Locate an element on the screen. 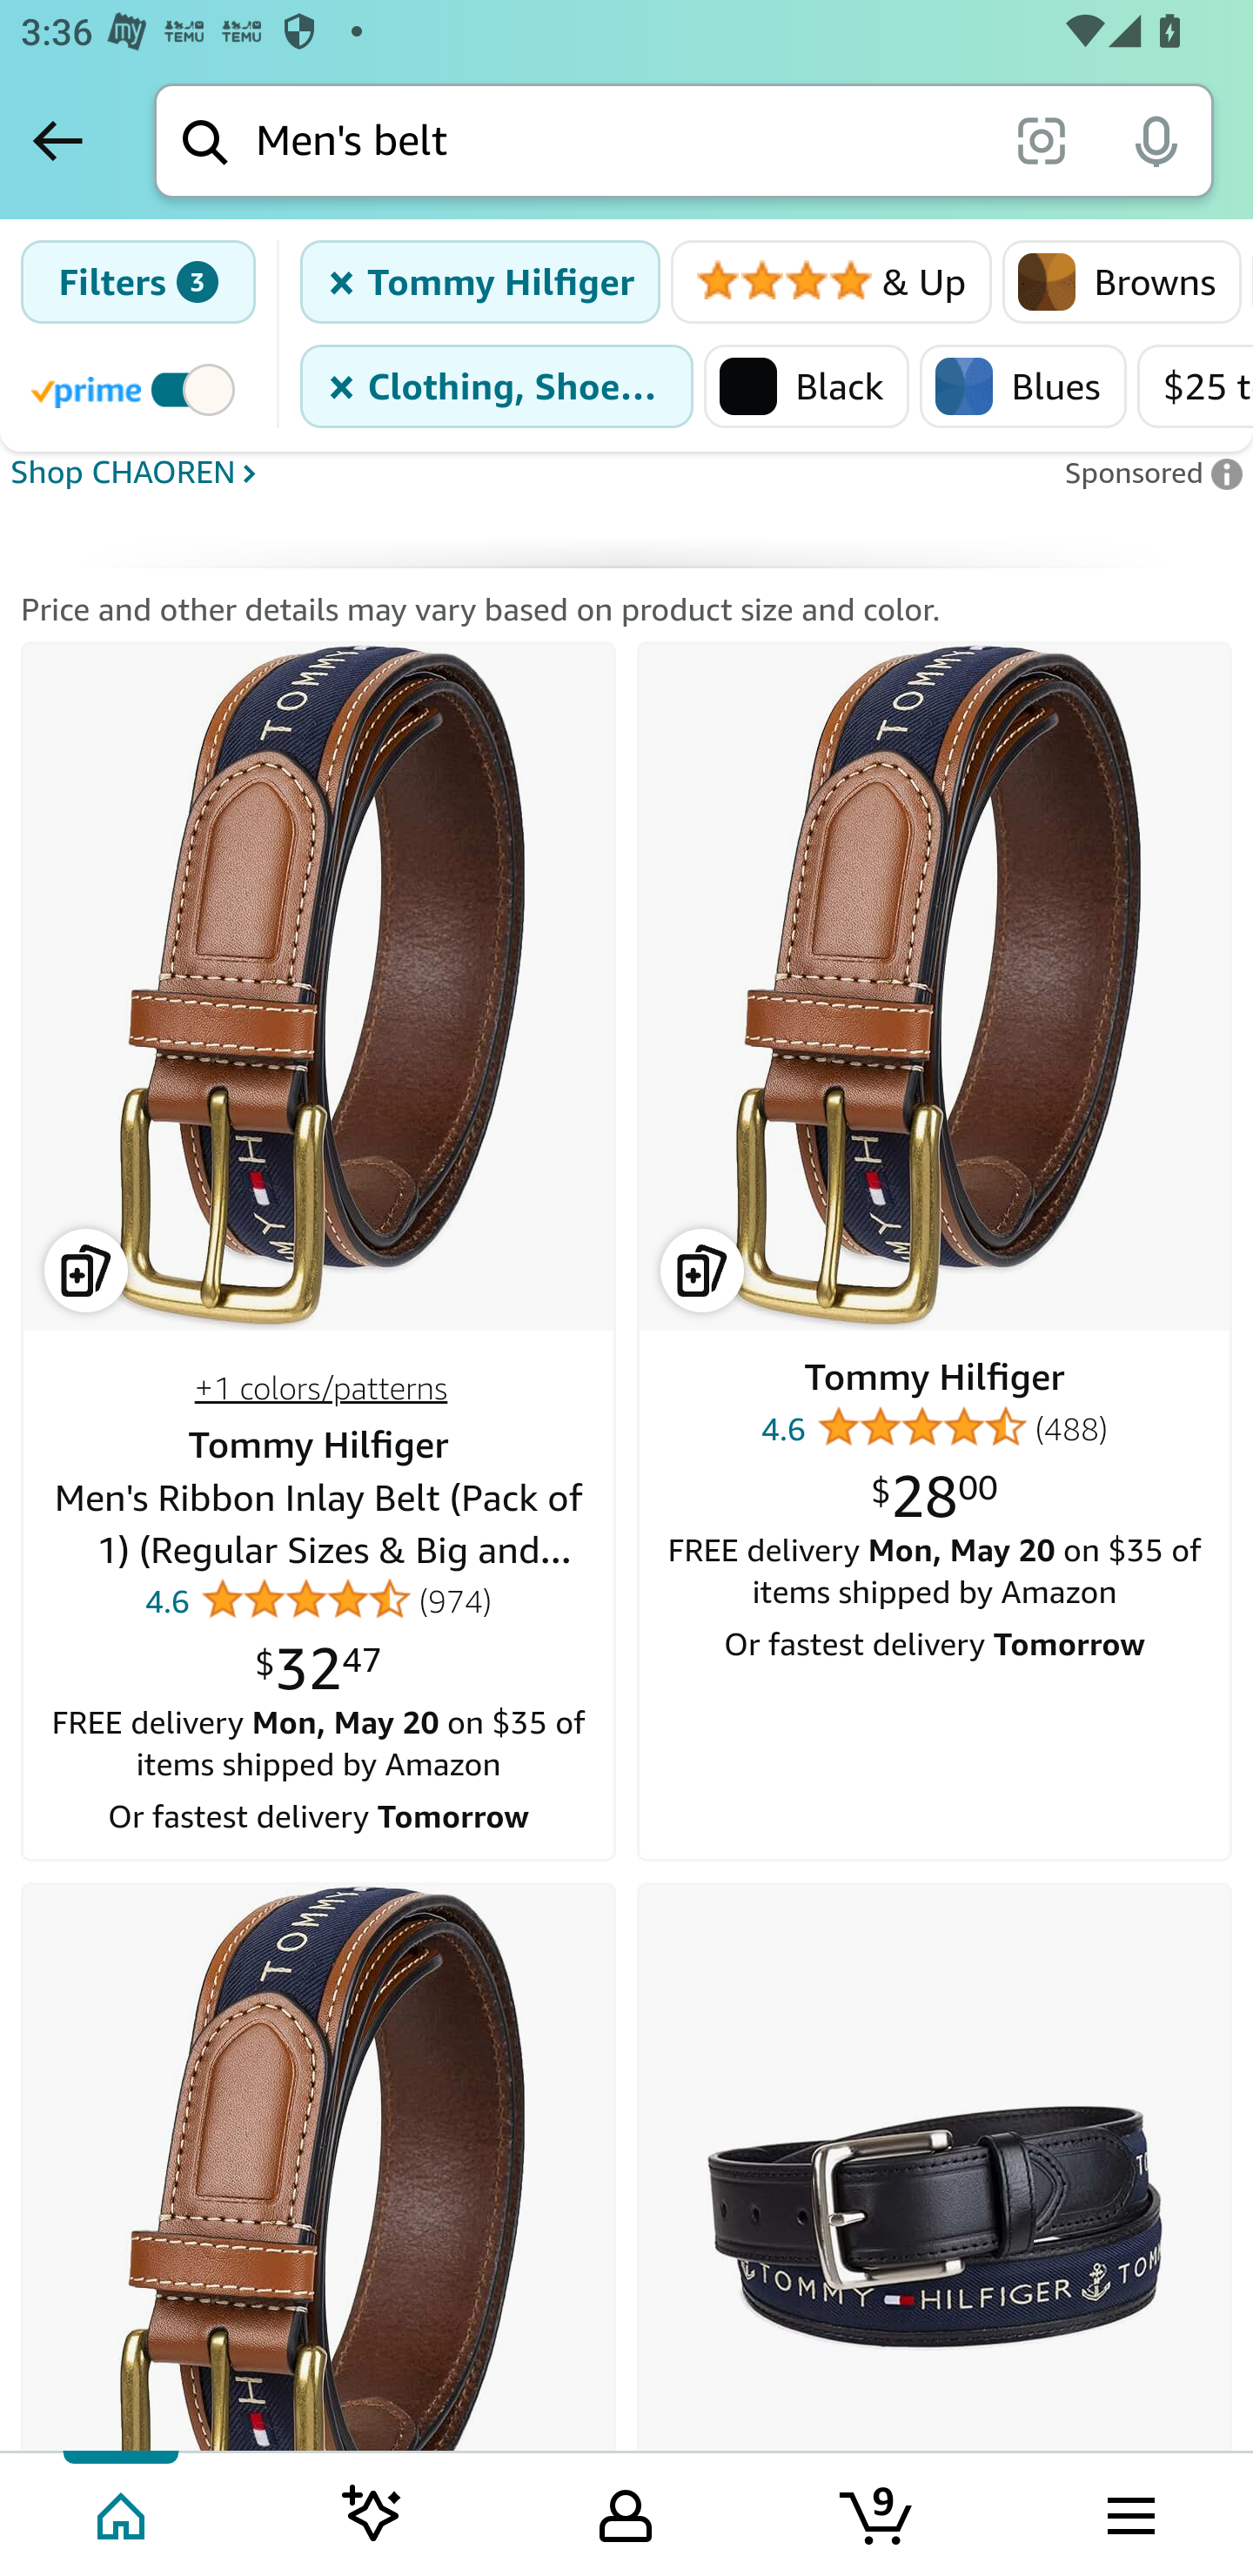  Toggle to filter by Prime products Prime Eligible is located at coordinates (137, 388).